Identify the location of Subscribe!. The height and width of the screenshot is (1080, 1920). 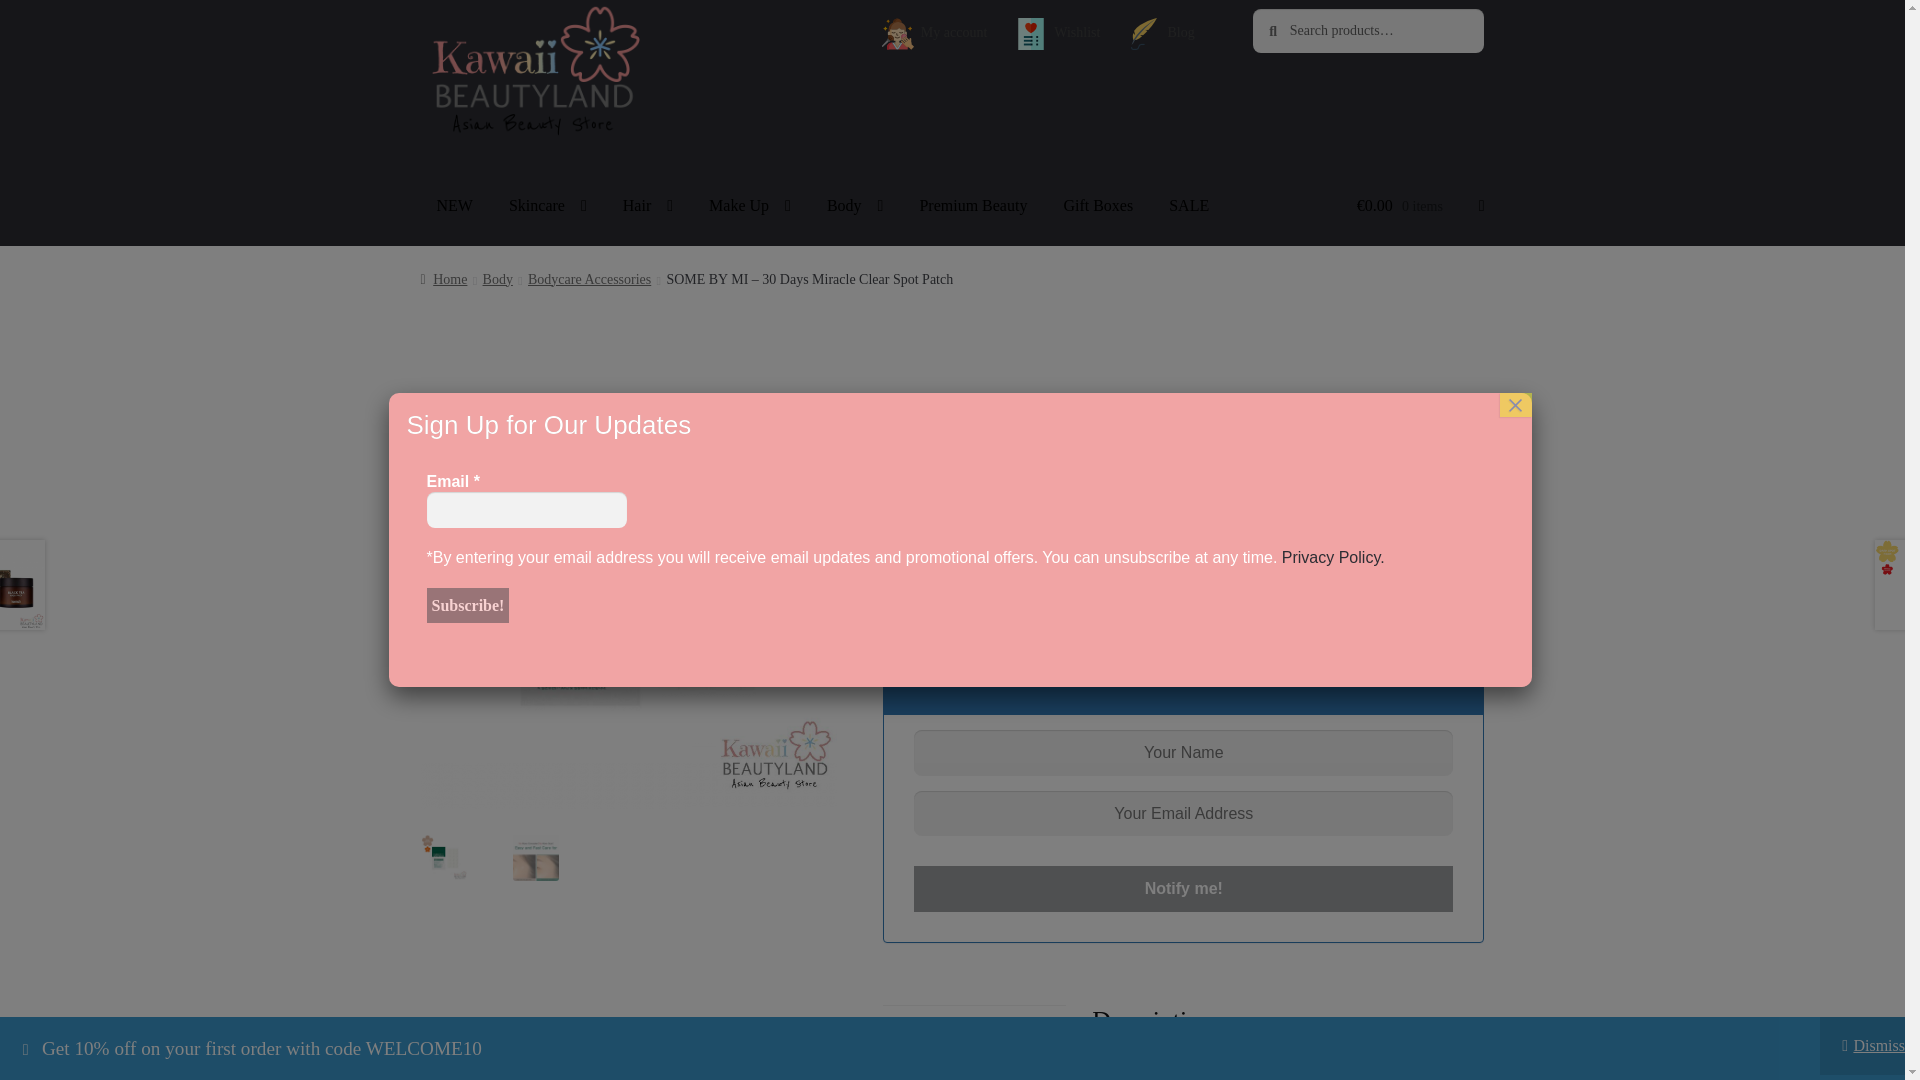
(467, 606).